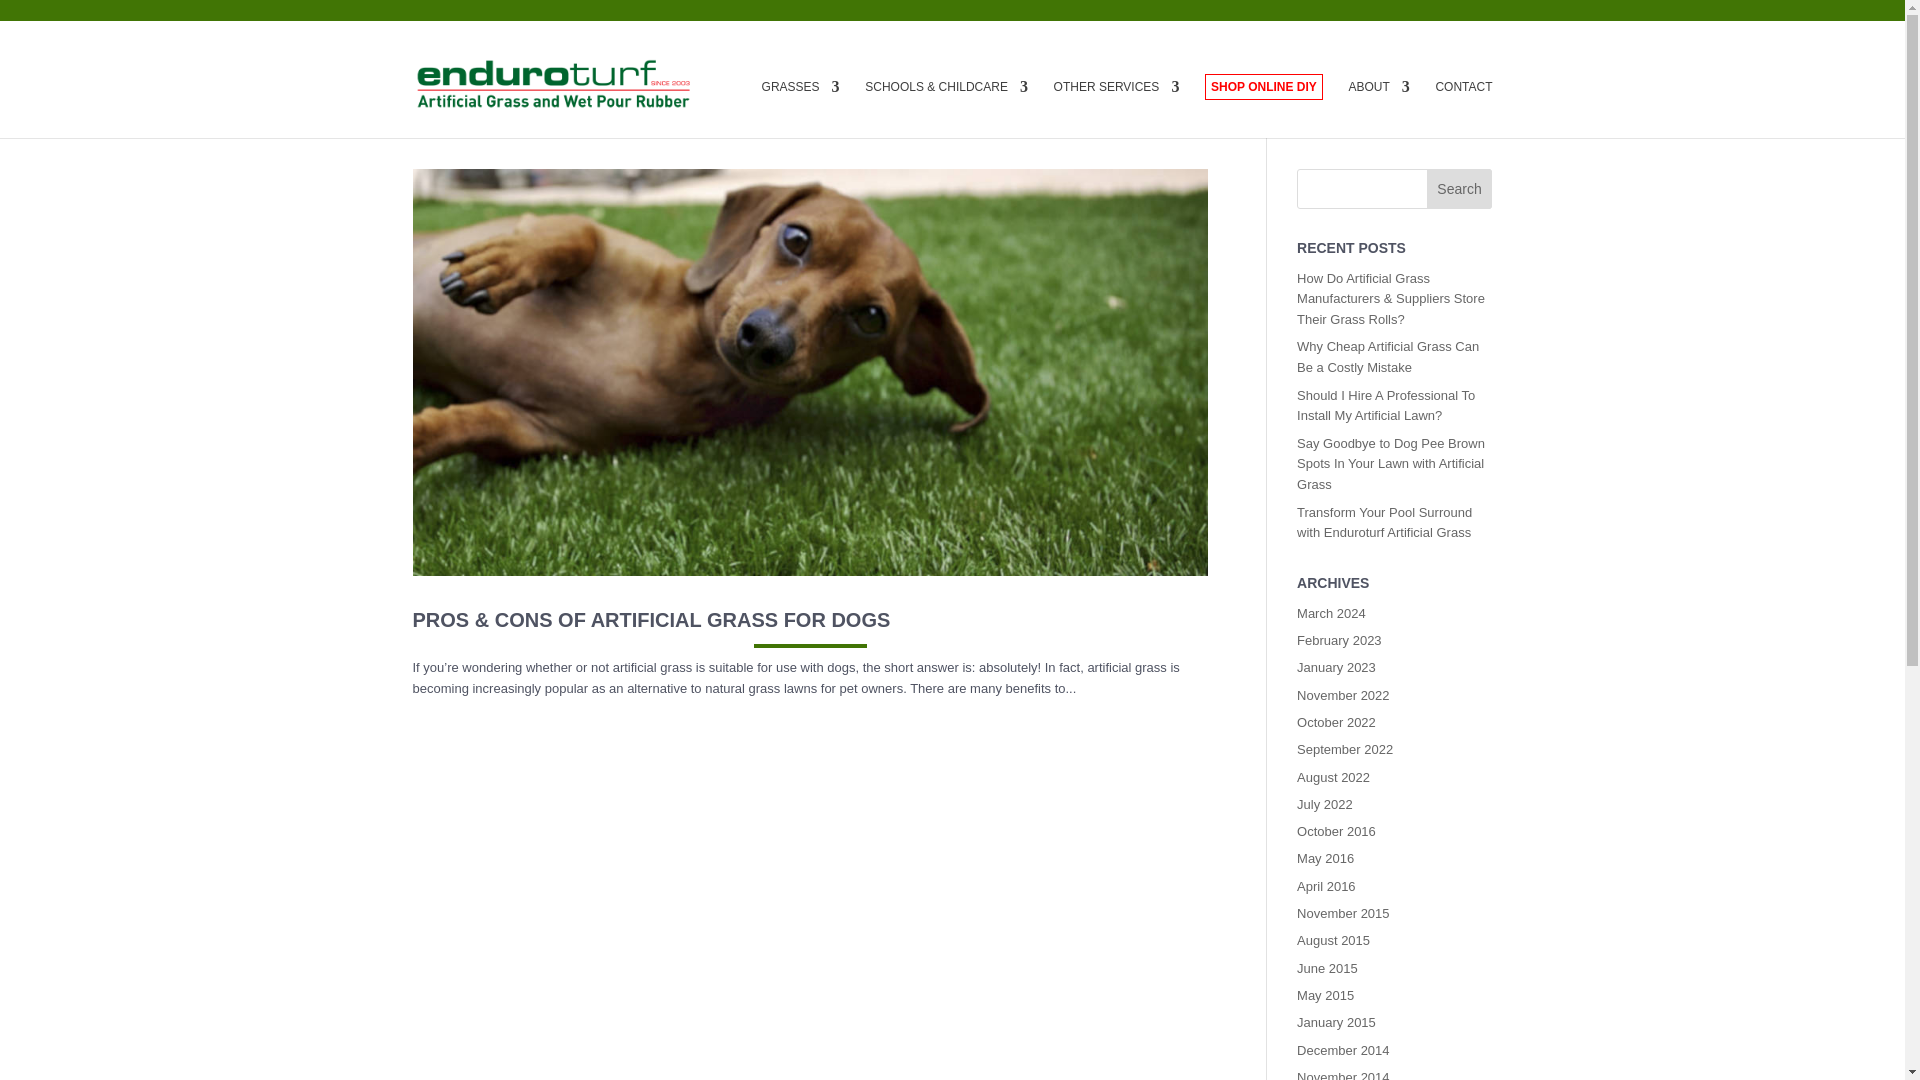  Describe the element at coordinates (1331, 613) in the screenshot. I see `March 2024` at that location.